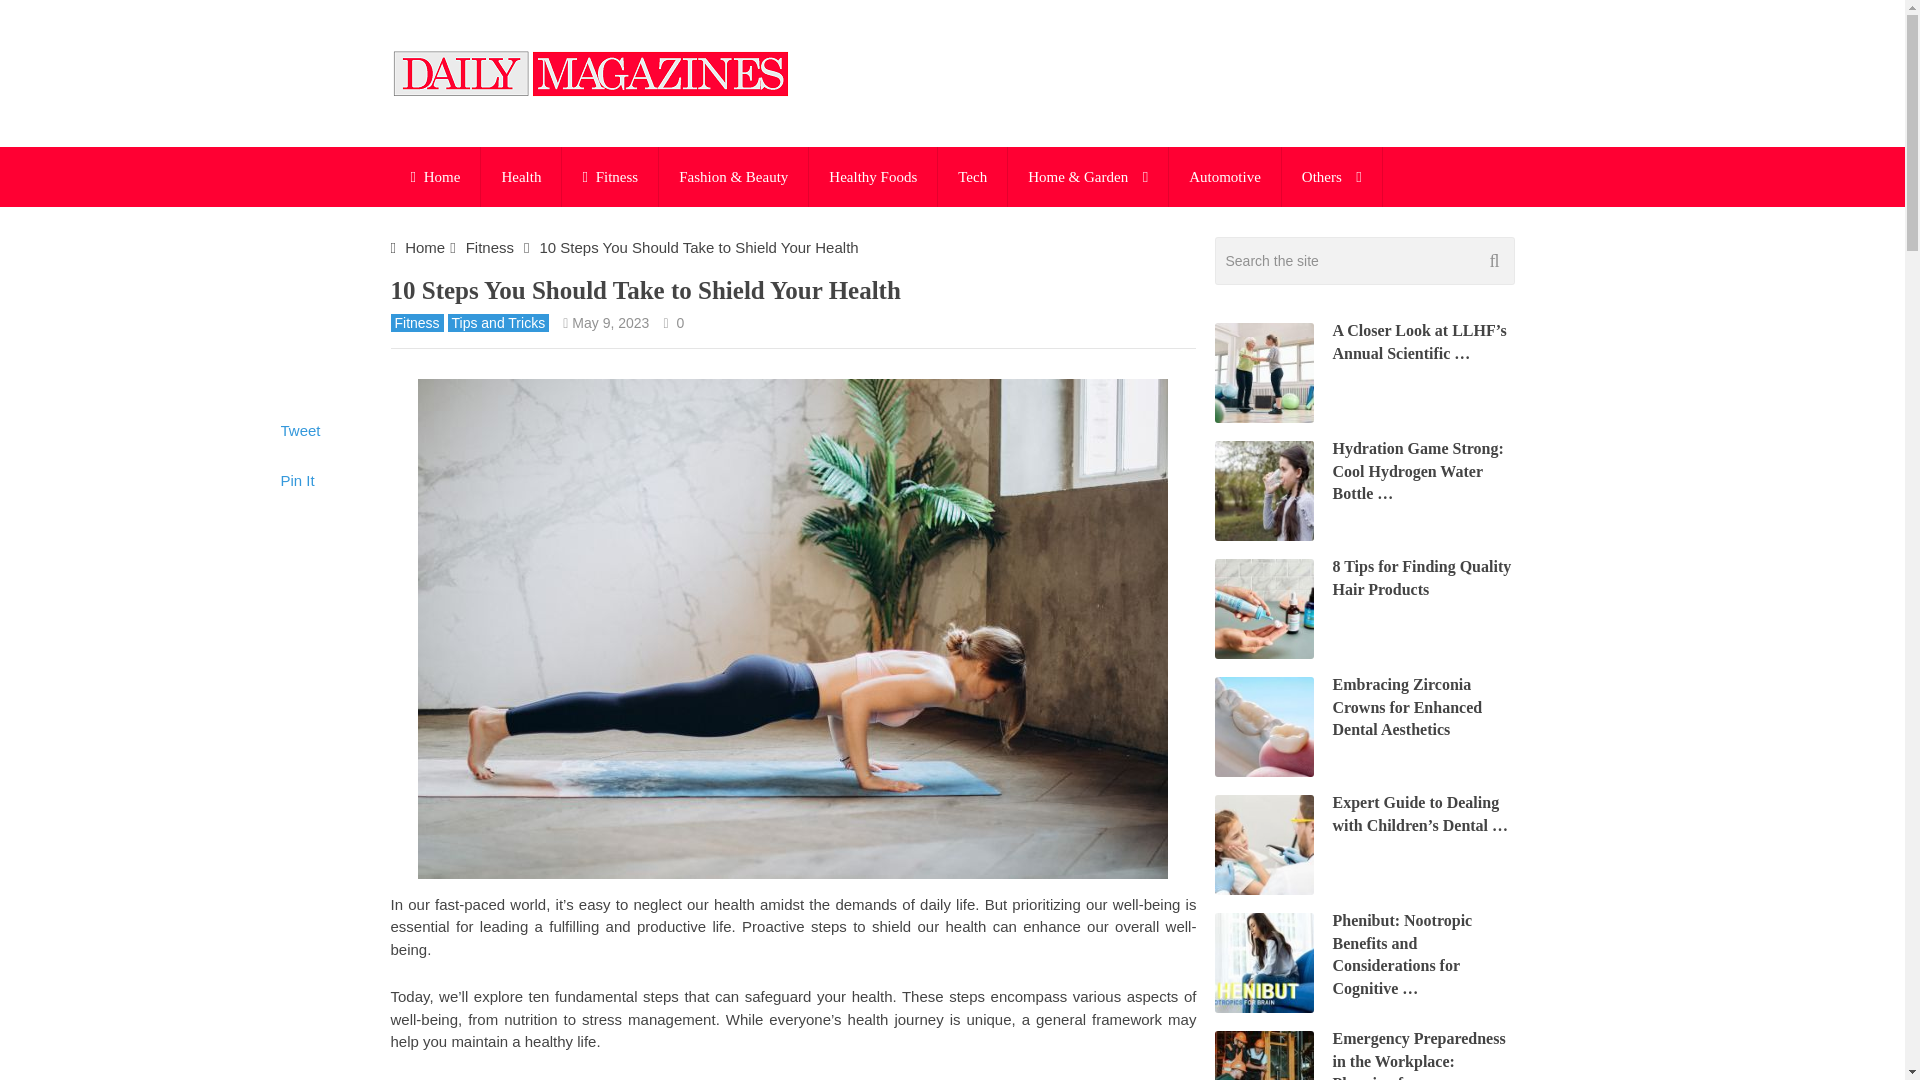 Image resolution: width=1920 pixels, height=1080 pixels. Describe the element at coordinates (872, 176) in the screenshot. I see `Healthy Foods` at that location.